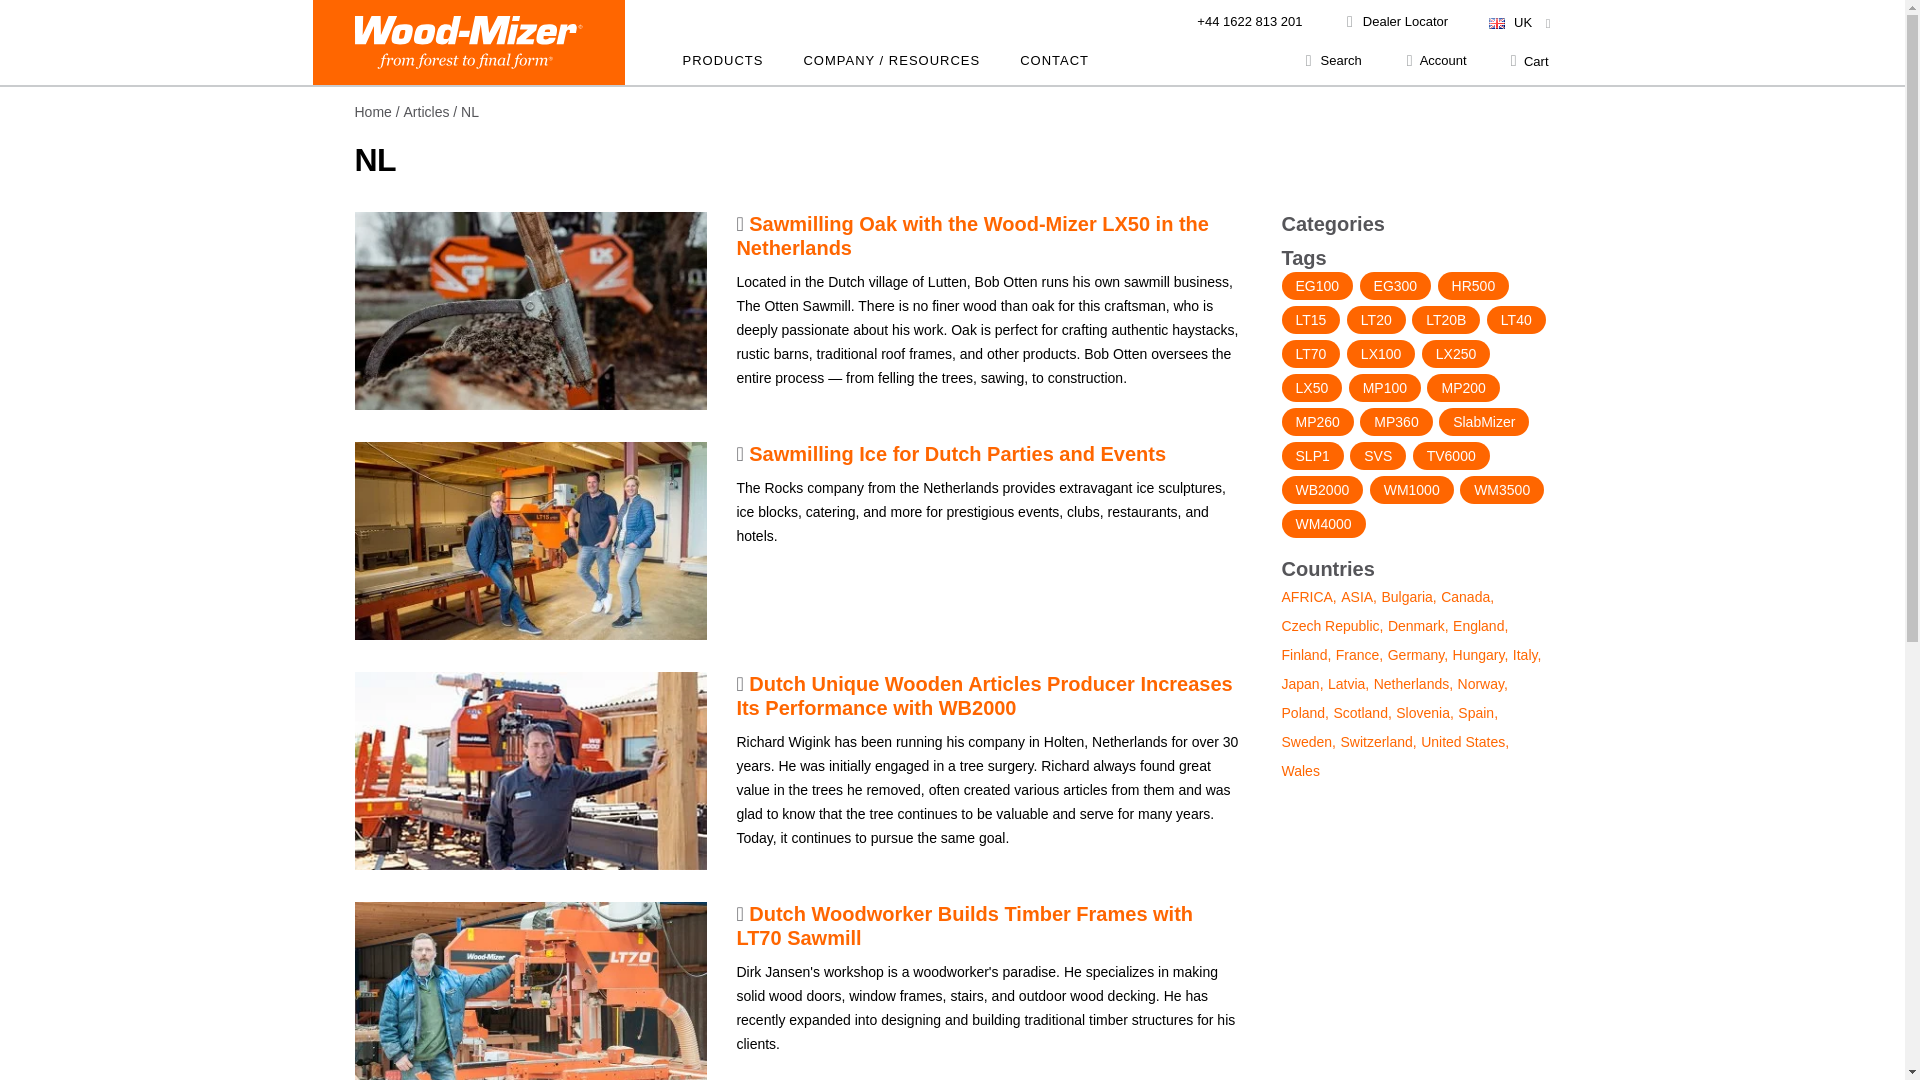 Image resolution: width=1920 pixels, height=1080 pixels. Describe the element at coordinates (372, 111) in the screenshot. I see `Go to Home Page` at that location.